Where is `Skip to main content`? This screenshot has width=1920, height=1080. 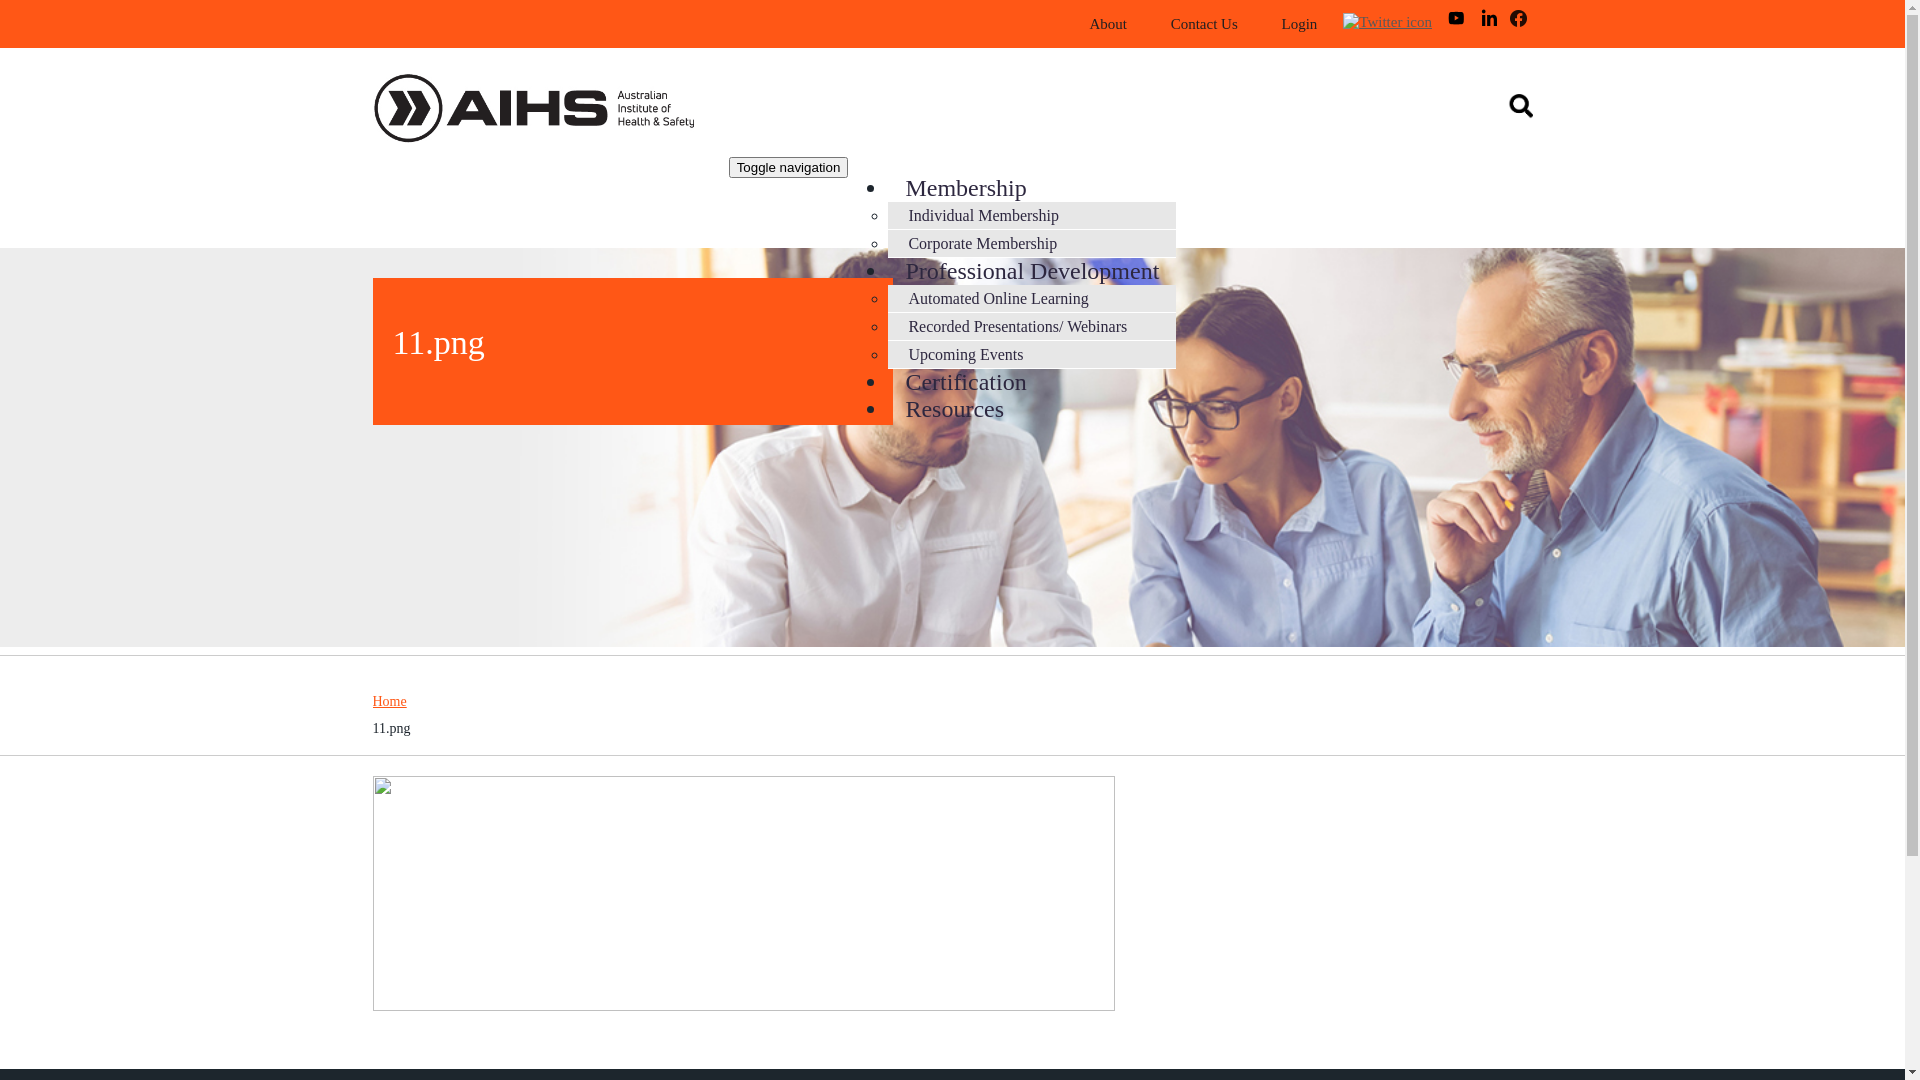 Skip to main content is located at coordinates (66, 0).